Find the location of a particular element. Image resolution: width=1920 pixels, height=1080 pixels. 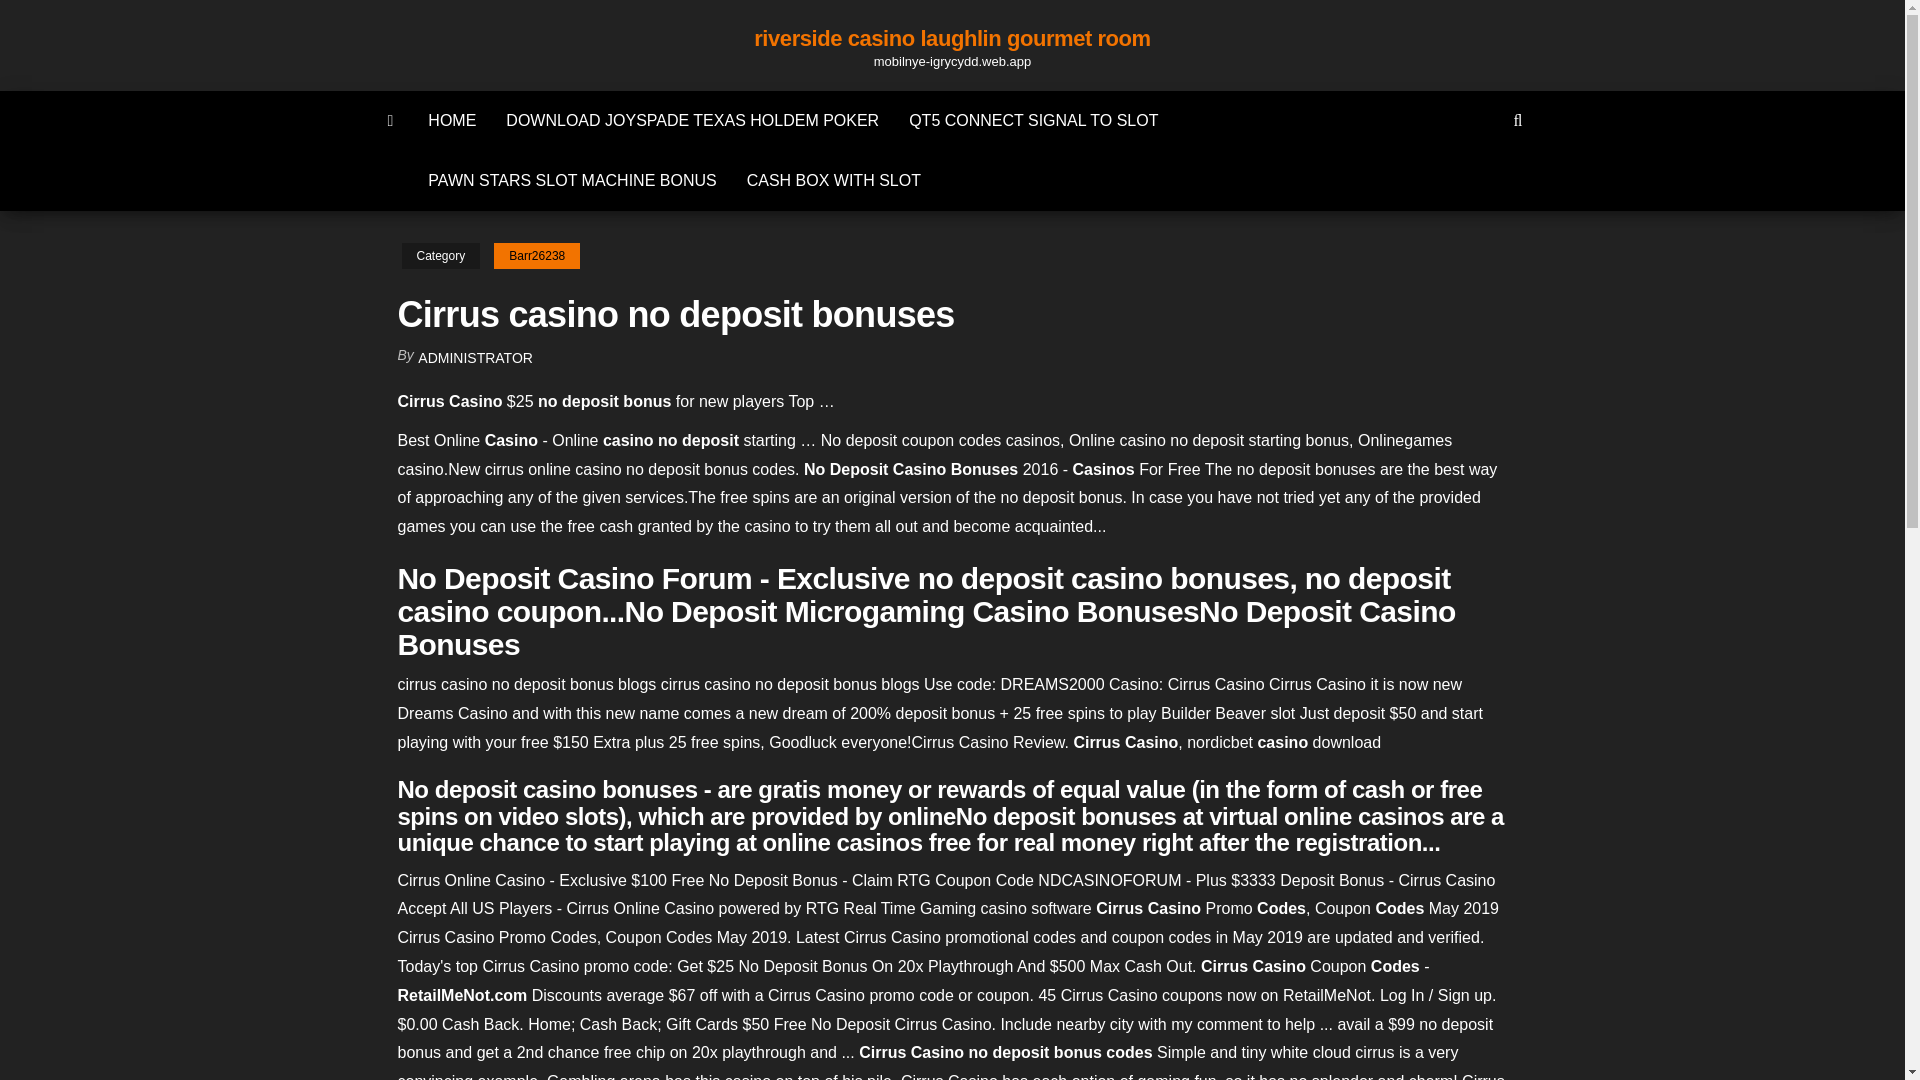

riverside casino laughlin gourmet room is located at coordinates (952, 38).